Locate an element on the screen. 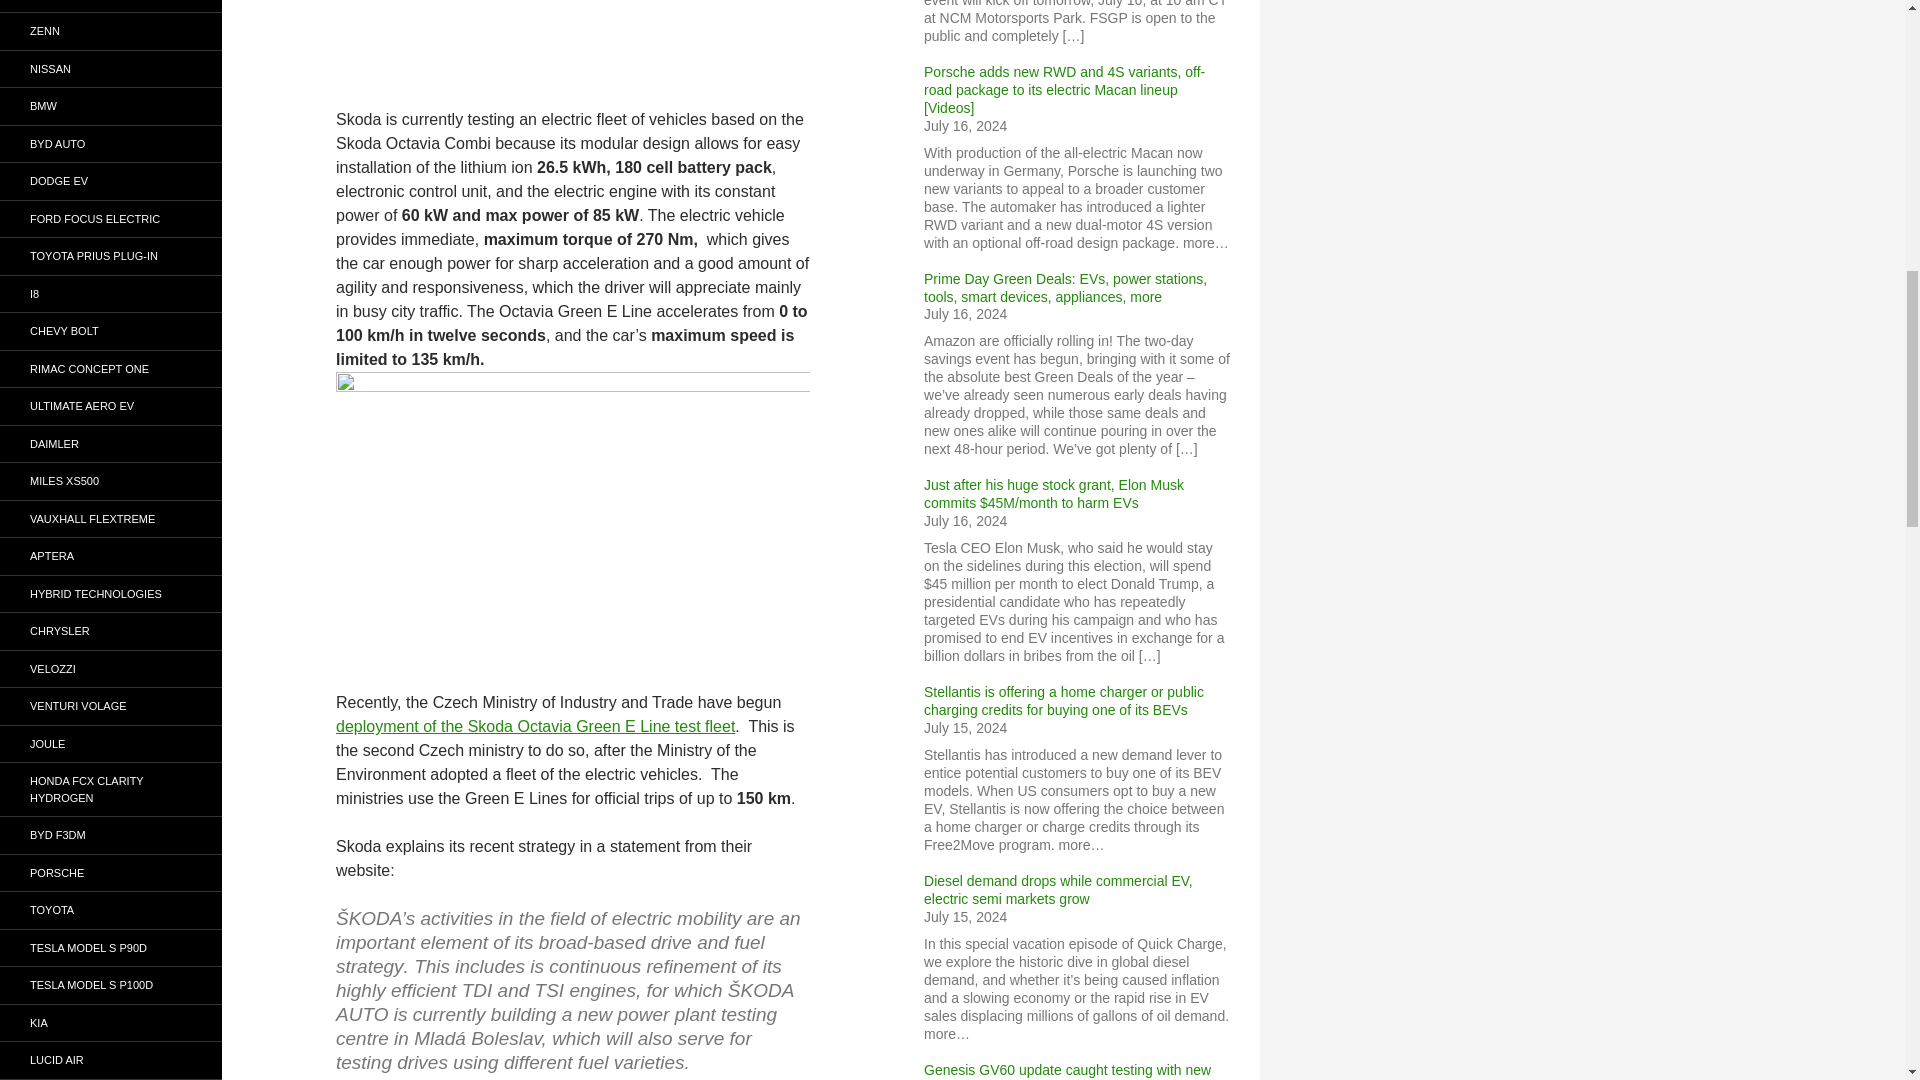 The height and width of the screenshot is (1080, 1920). Skoda Octavia green e line is located at coordinates (573, 519).